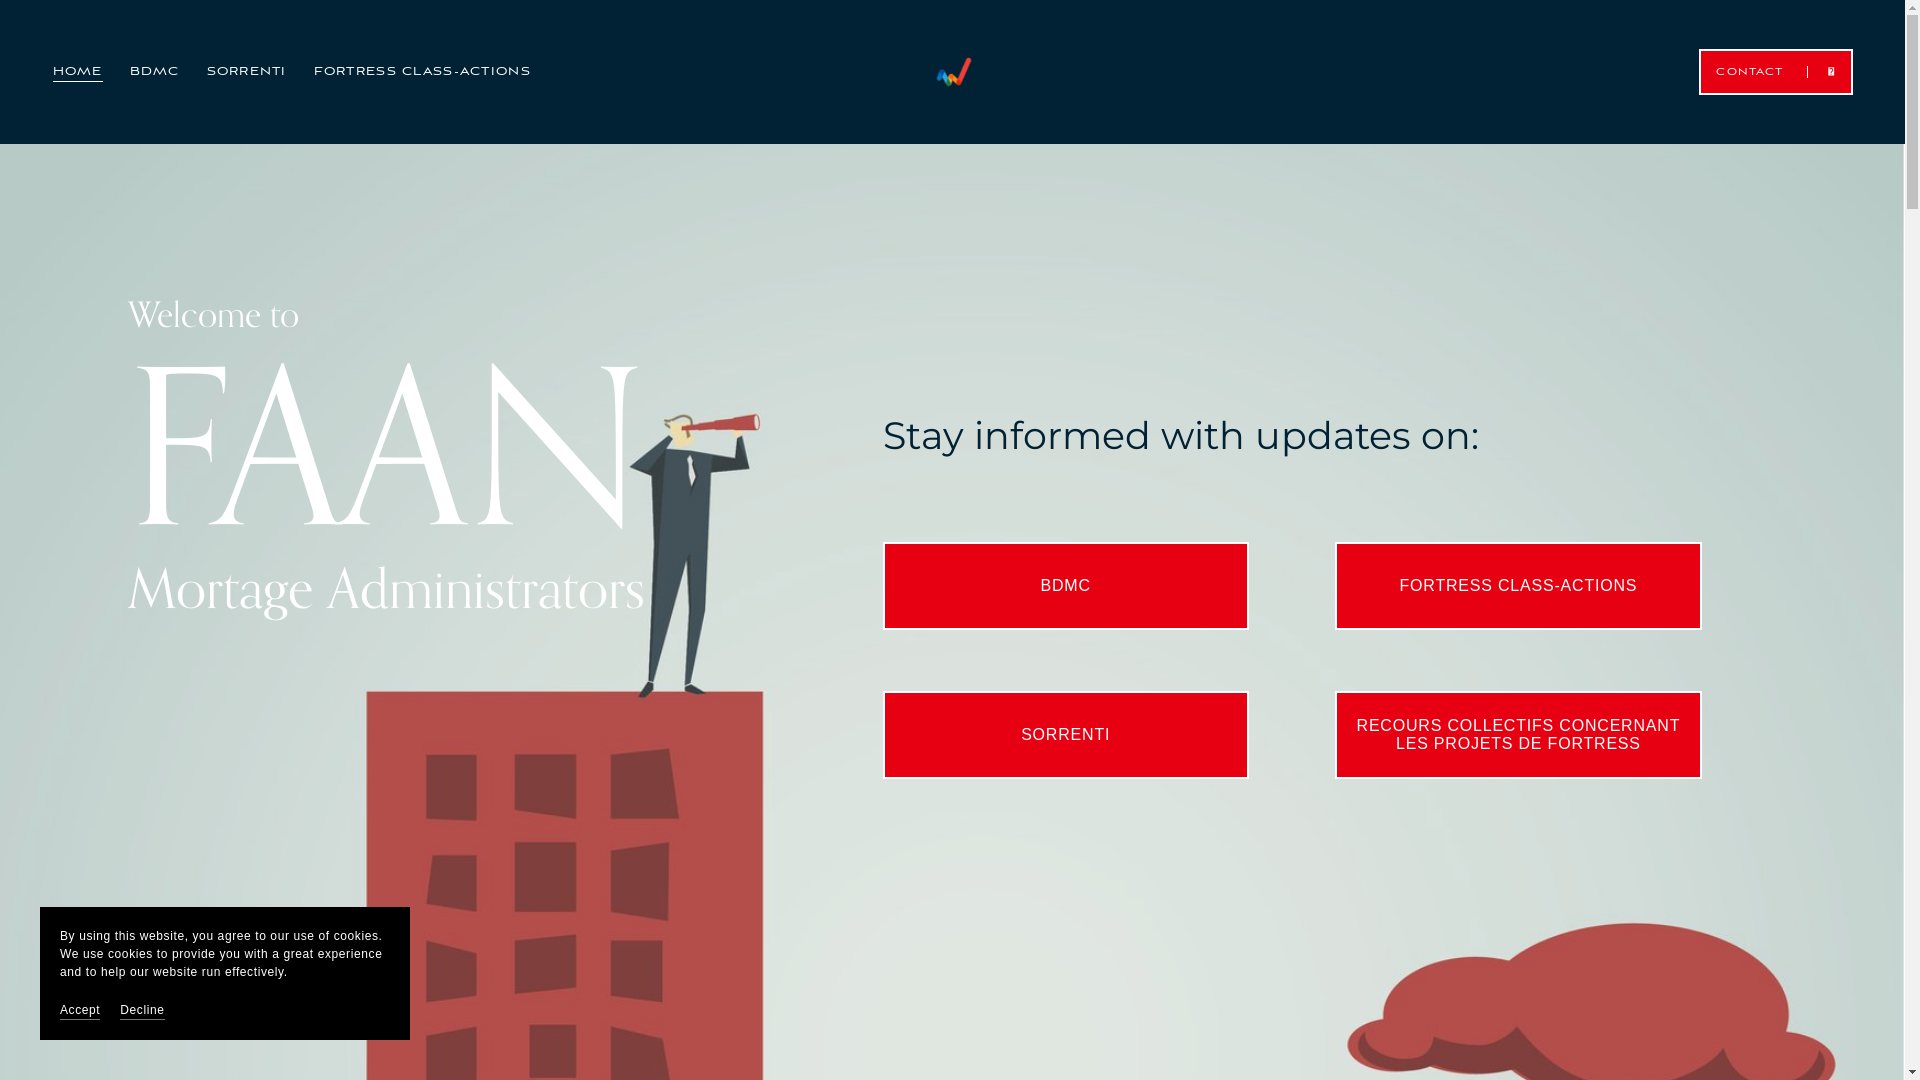 The width and height of the screenshot is (1920, 1080). What do you see at coordinates (422, 72) in the screenshot?
I see `FORTRESS CLASS-ACTIONS` at bounding box center [422, 72].